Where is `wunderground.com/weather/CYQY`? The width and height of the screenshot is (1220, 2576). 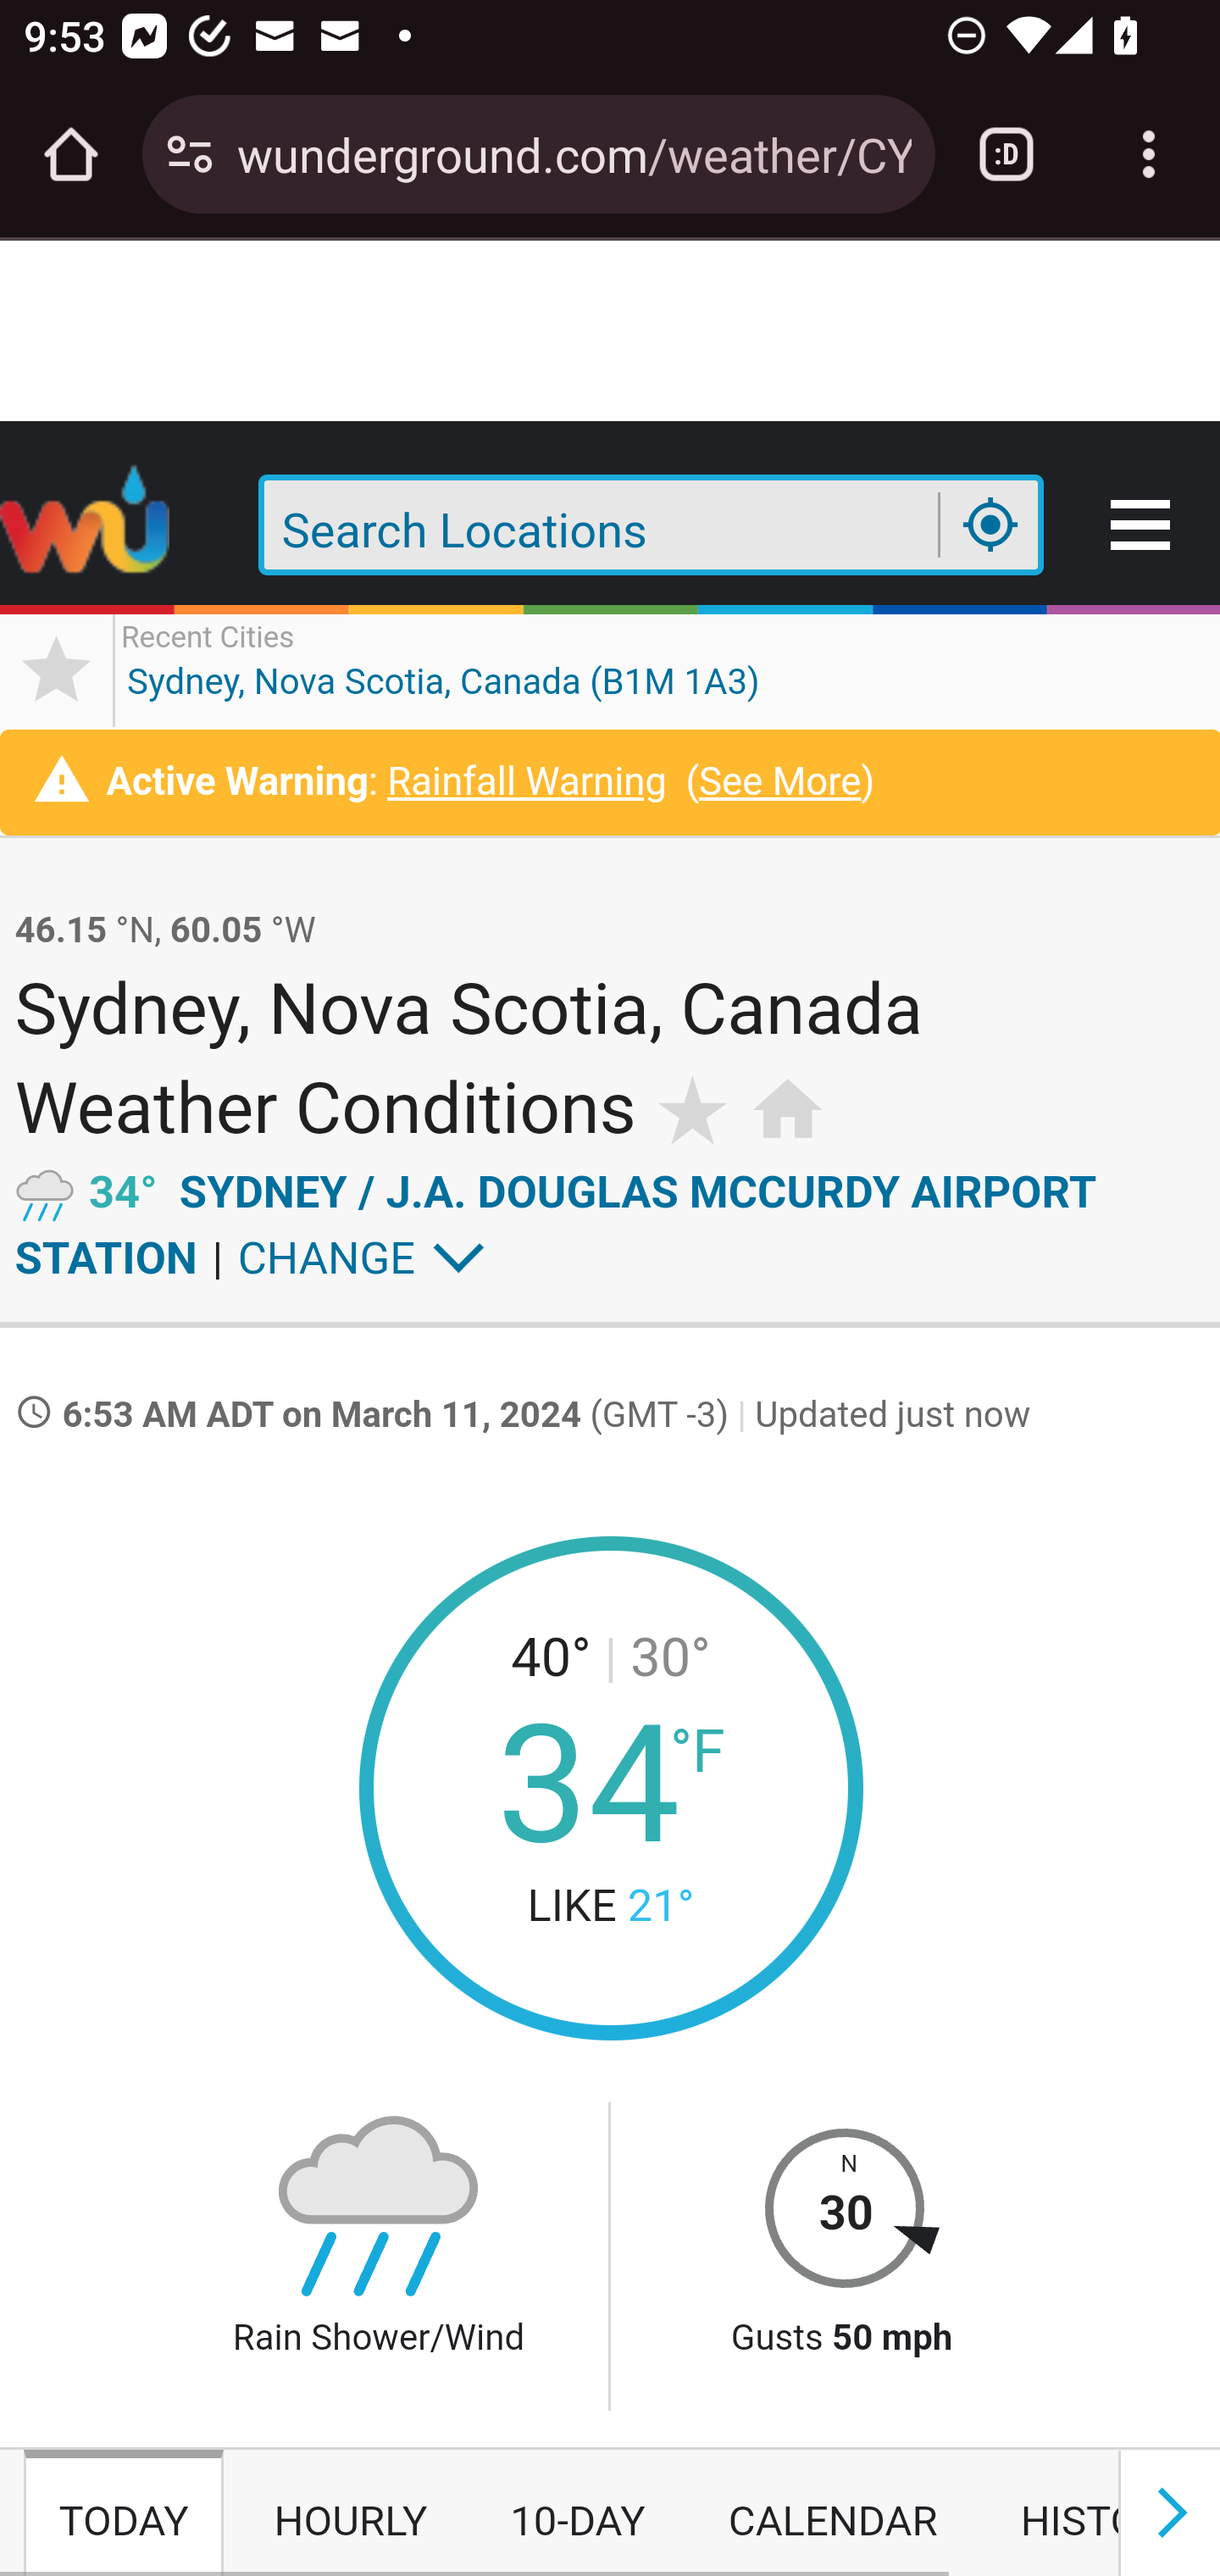
wunderground.com/weather/CYQY is located at coordinates (574, 153).